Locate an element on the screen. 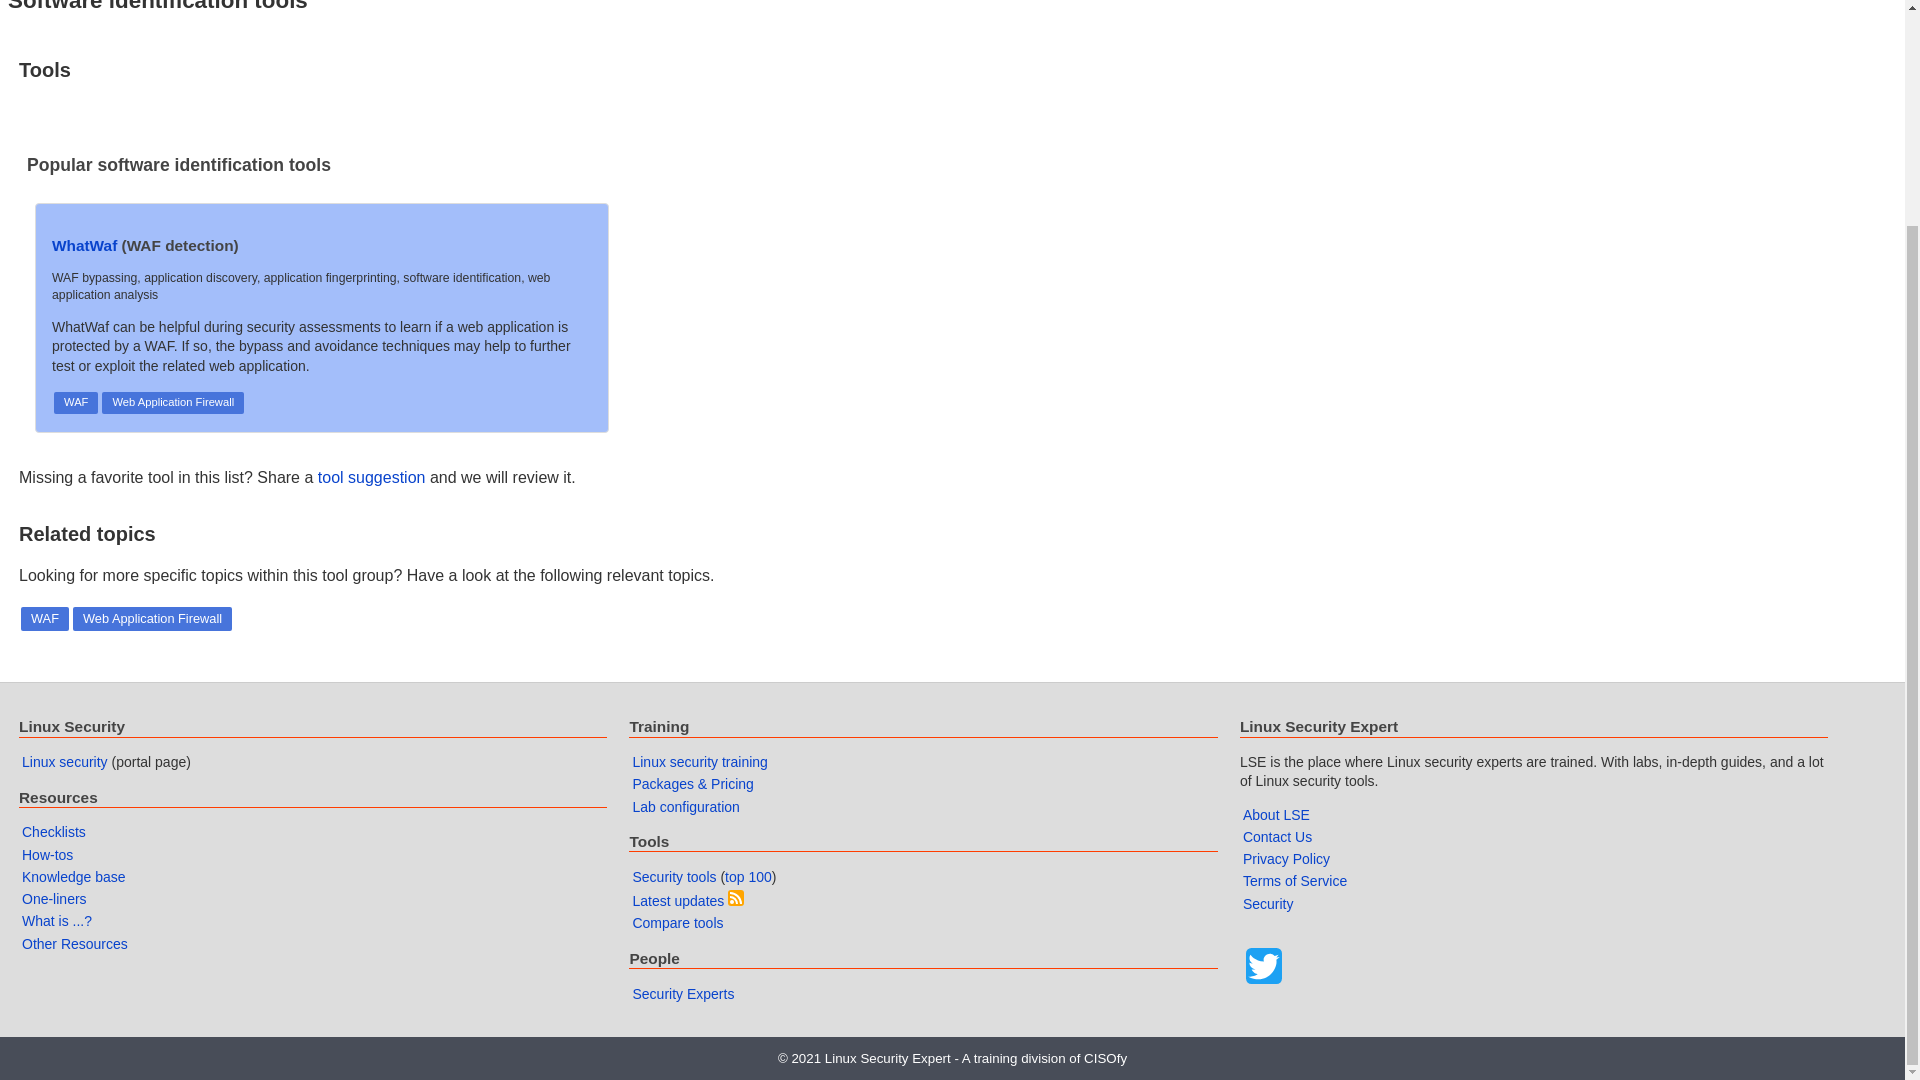 The height and width of the screenshot is (1080, 1920). Linux security training is located at coordinates (698, 762).